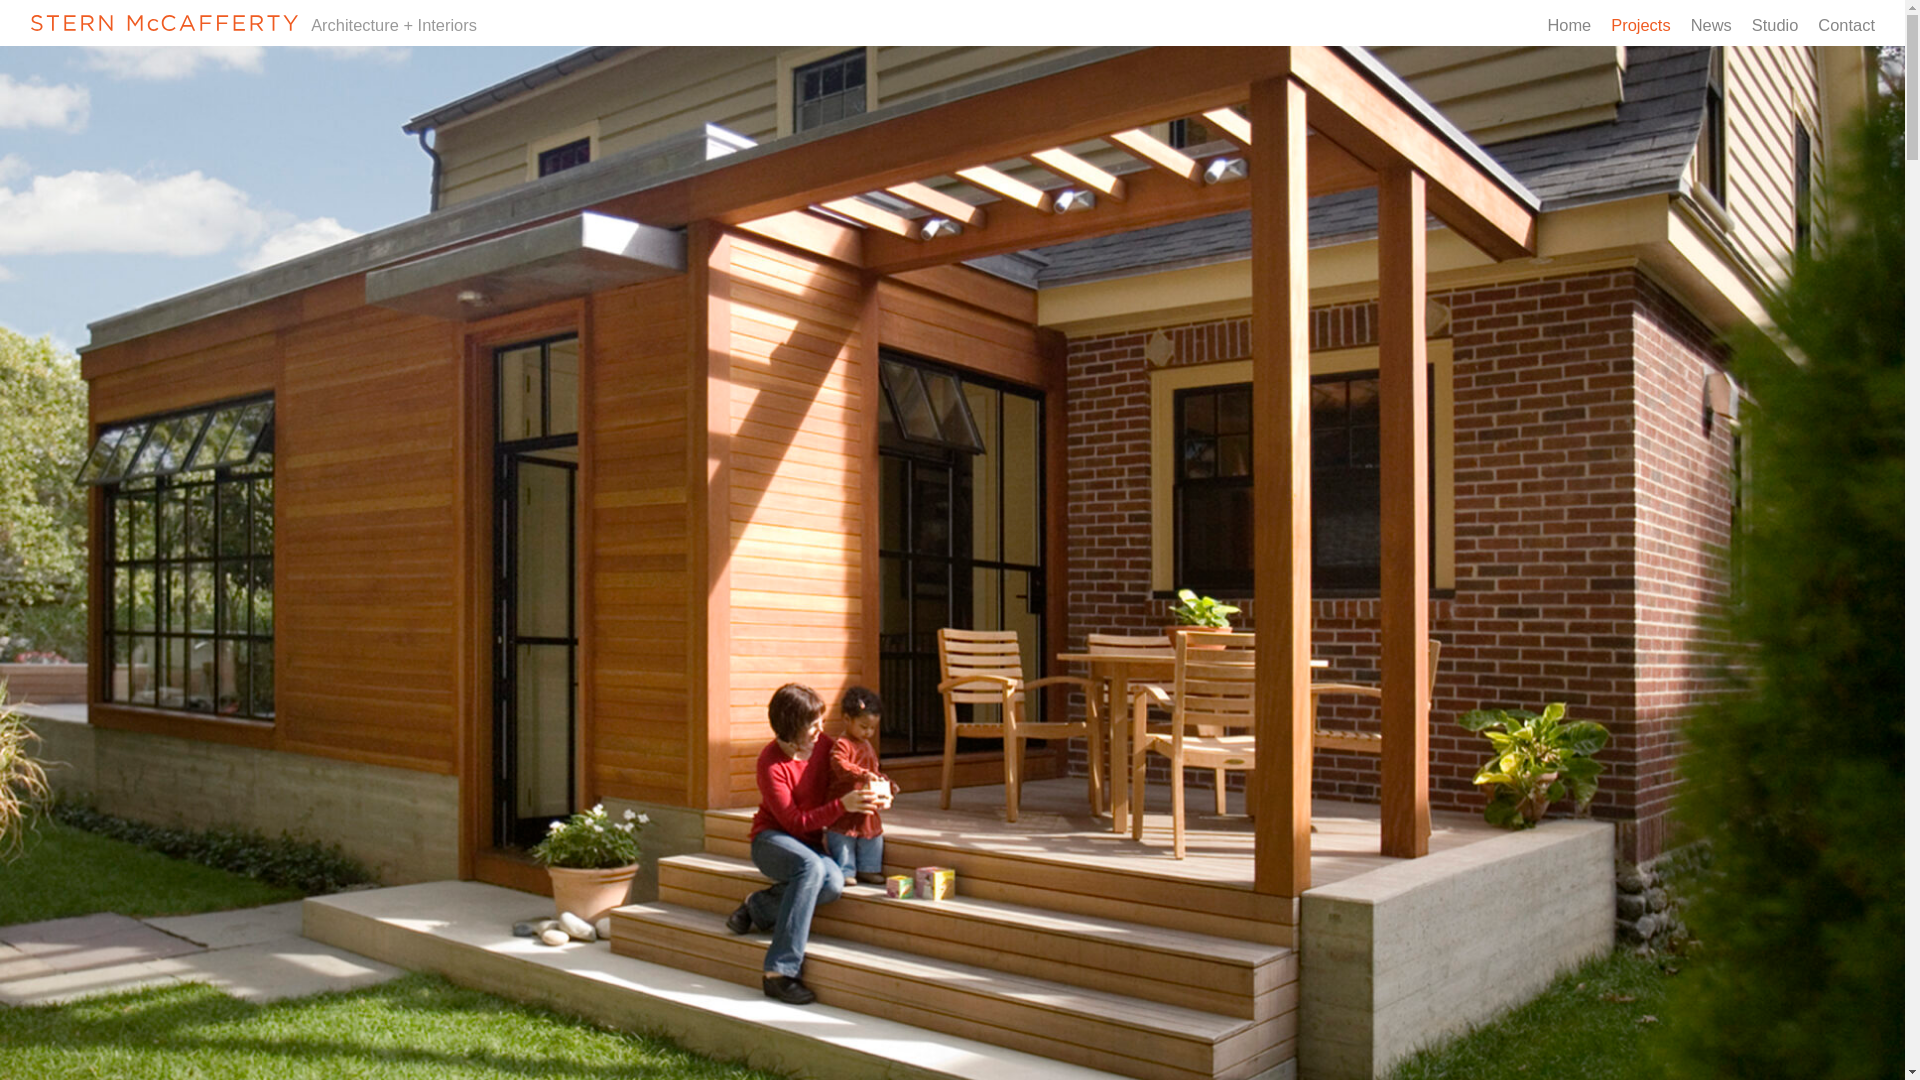 The width and height of the screenshot is (1920, 1080). I want to click on Home, so click(1569, 23).